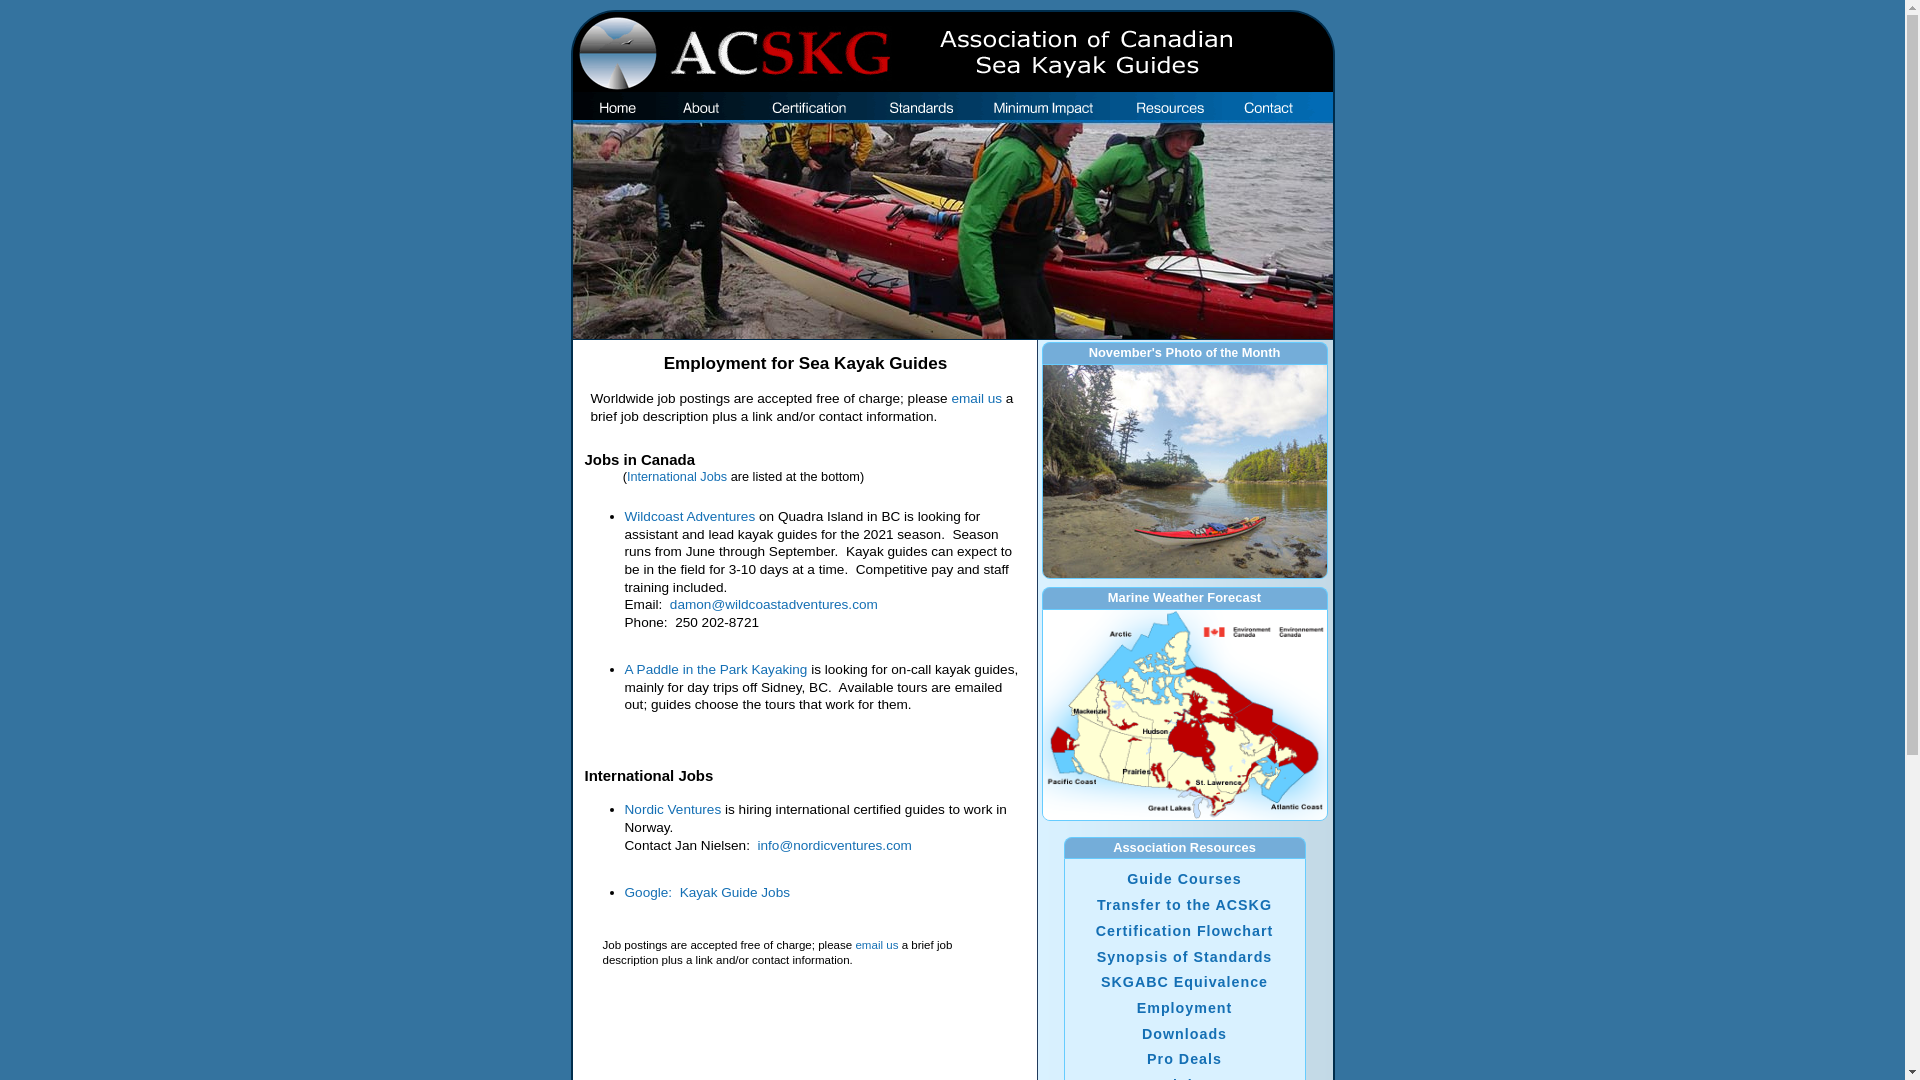 This screenshot has height=1080, width=1920. Describe the element at coordinates (1184, 982) in the screenshot. I see `SKGABC Equivalence` at that location.